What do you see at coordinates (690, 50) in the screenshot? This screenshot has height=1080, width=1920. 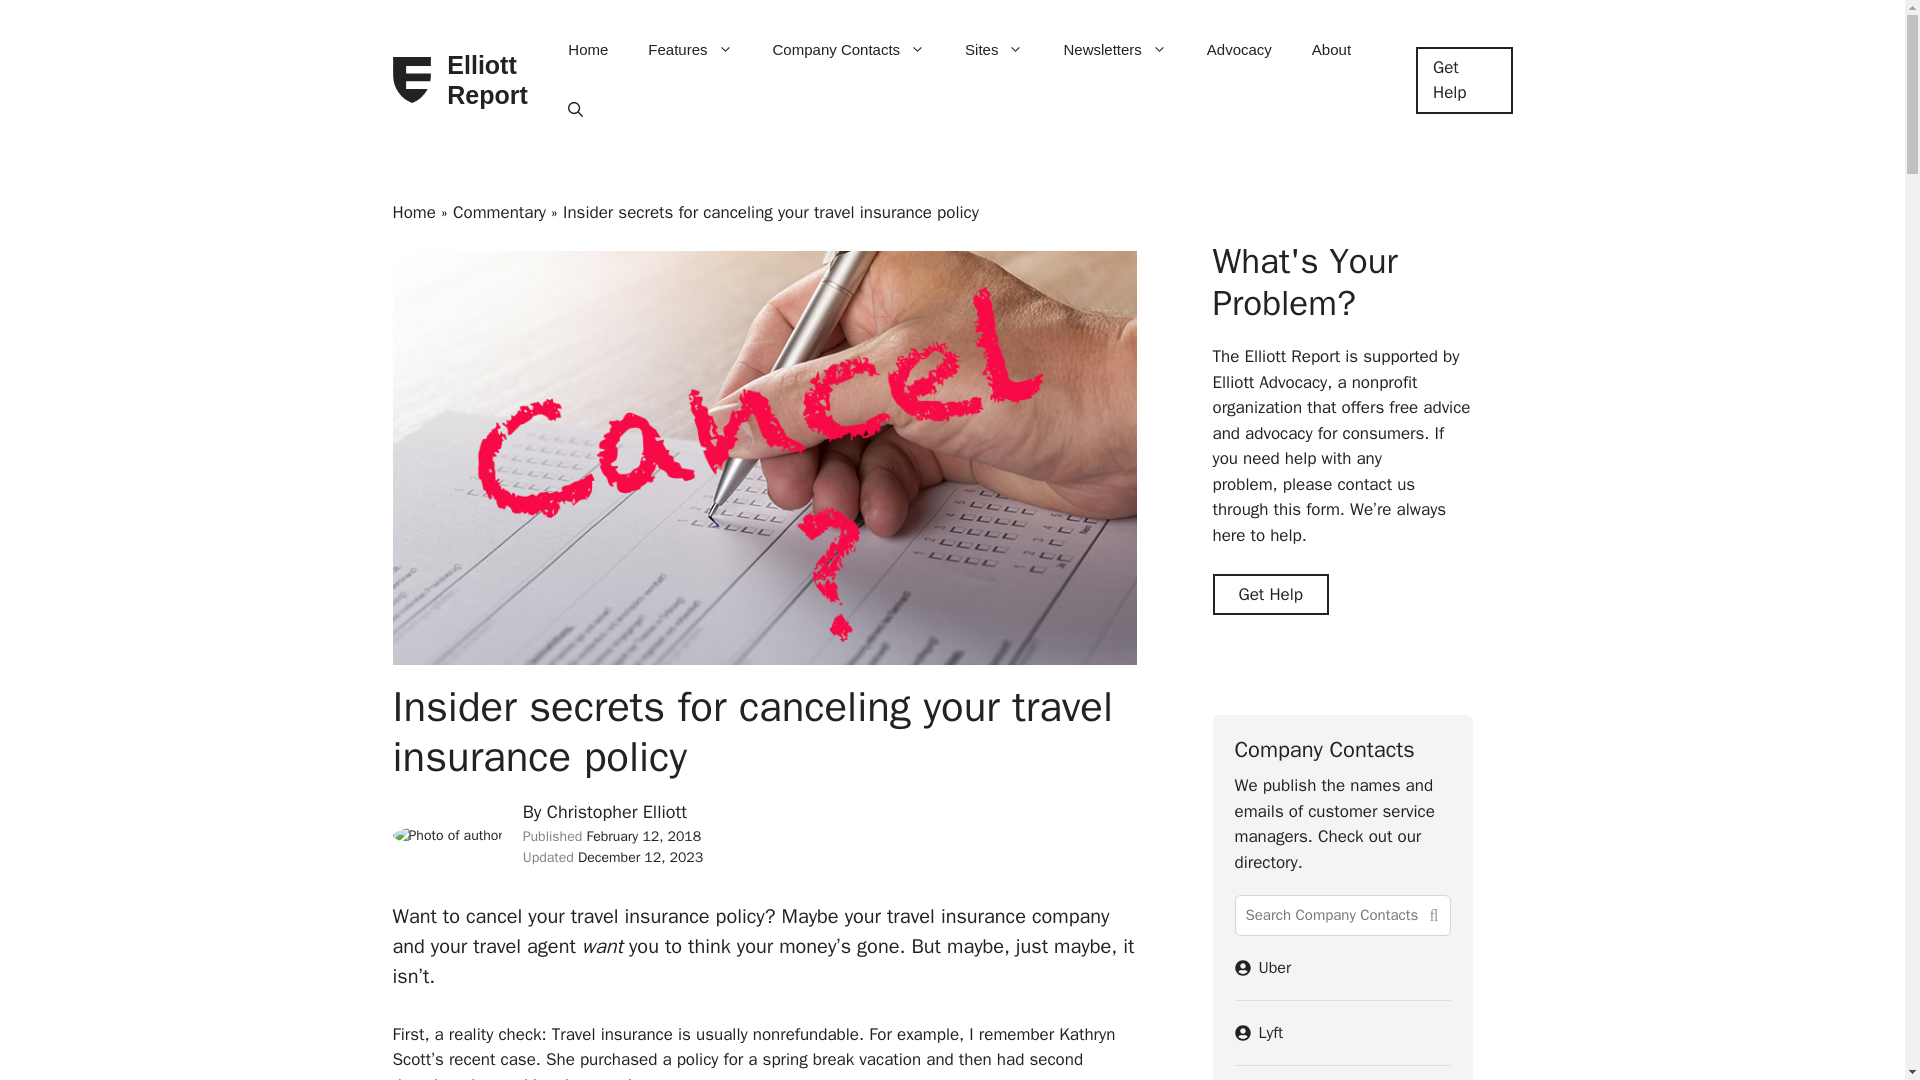 I see `Features` at bounding box center [690, 50].